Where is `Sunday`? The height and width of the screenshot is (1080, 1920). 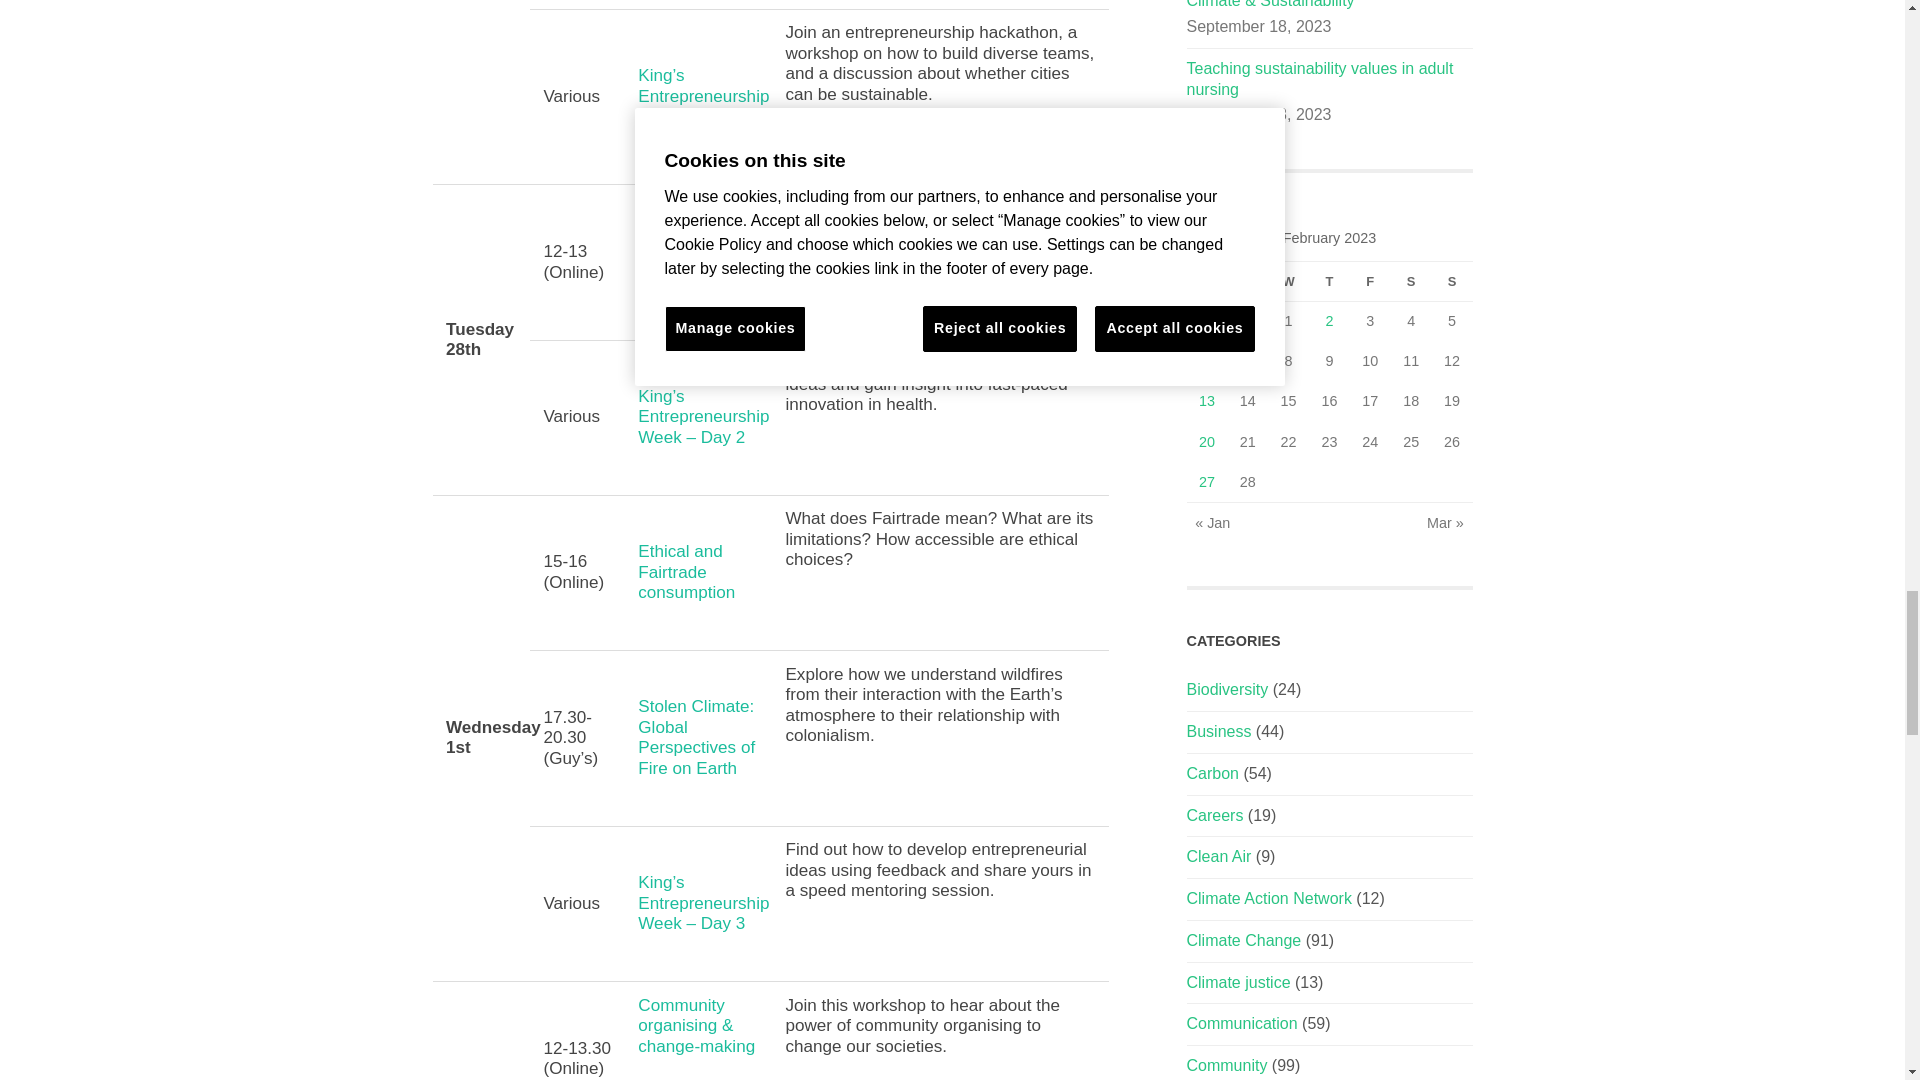 Sunday is located at coordinates (1452, 282).